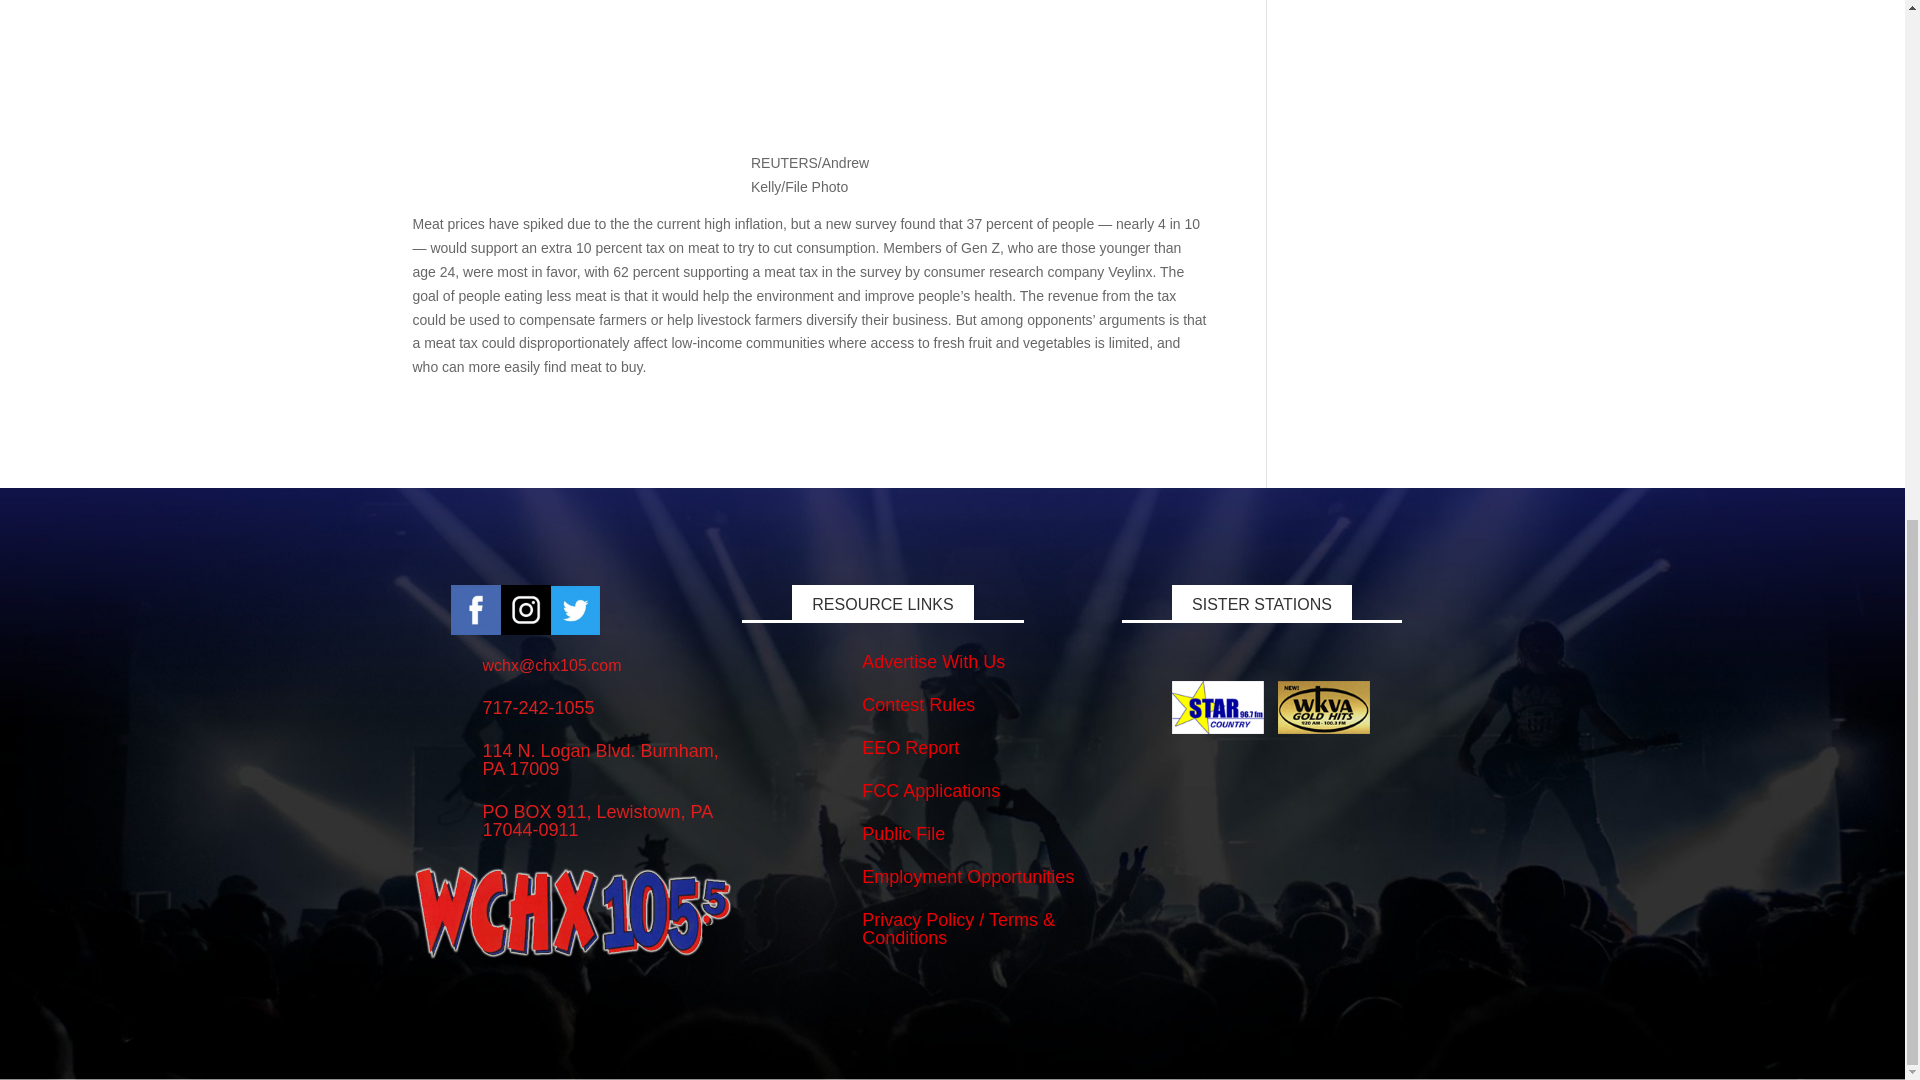 The width and height of the screenshot is (1920, 1080). I want to click on FCC Applications, so click(931, 790).